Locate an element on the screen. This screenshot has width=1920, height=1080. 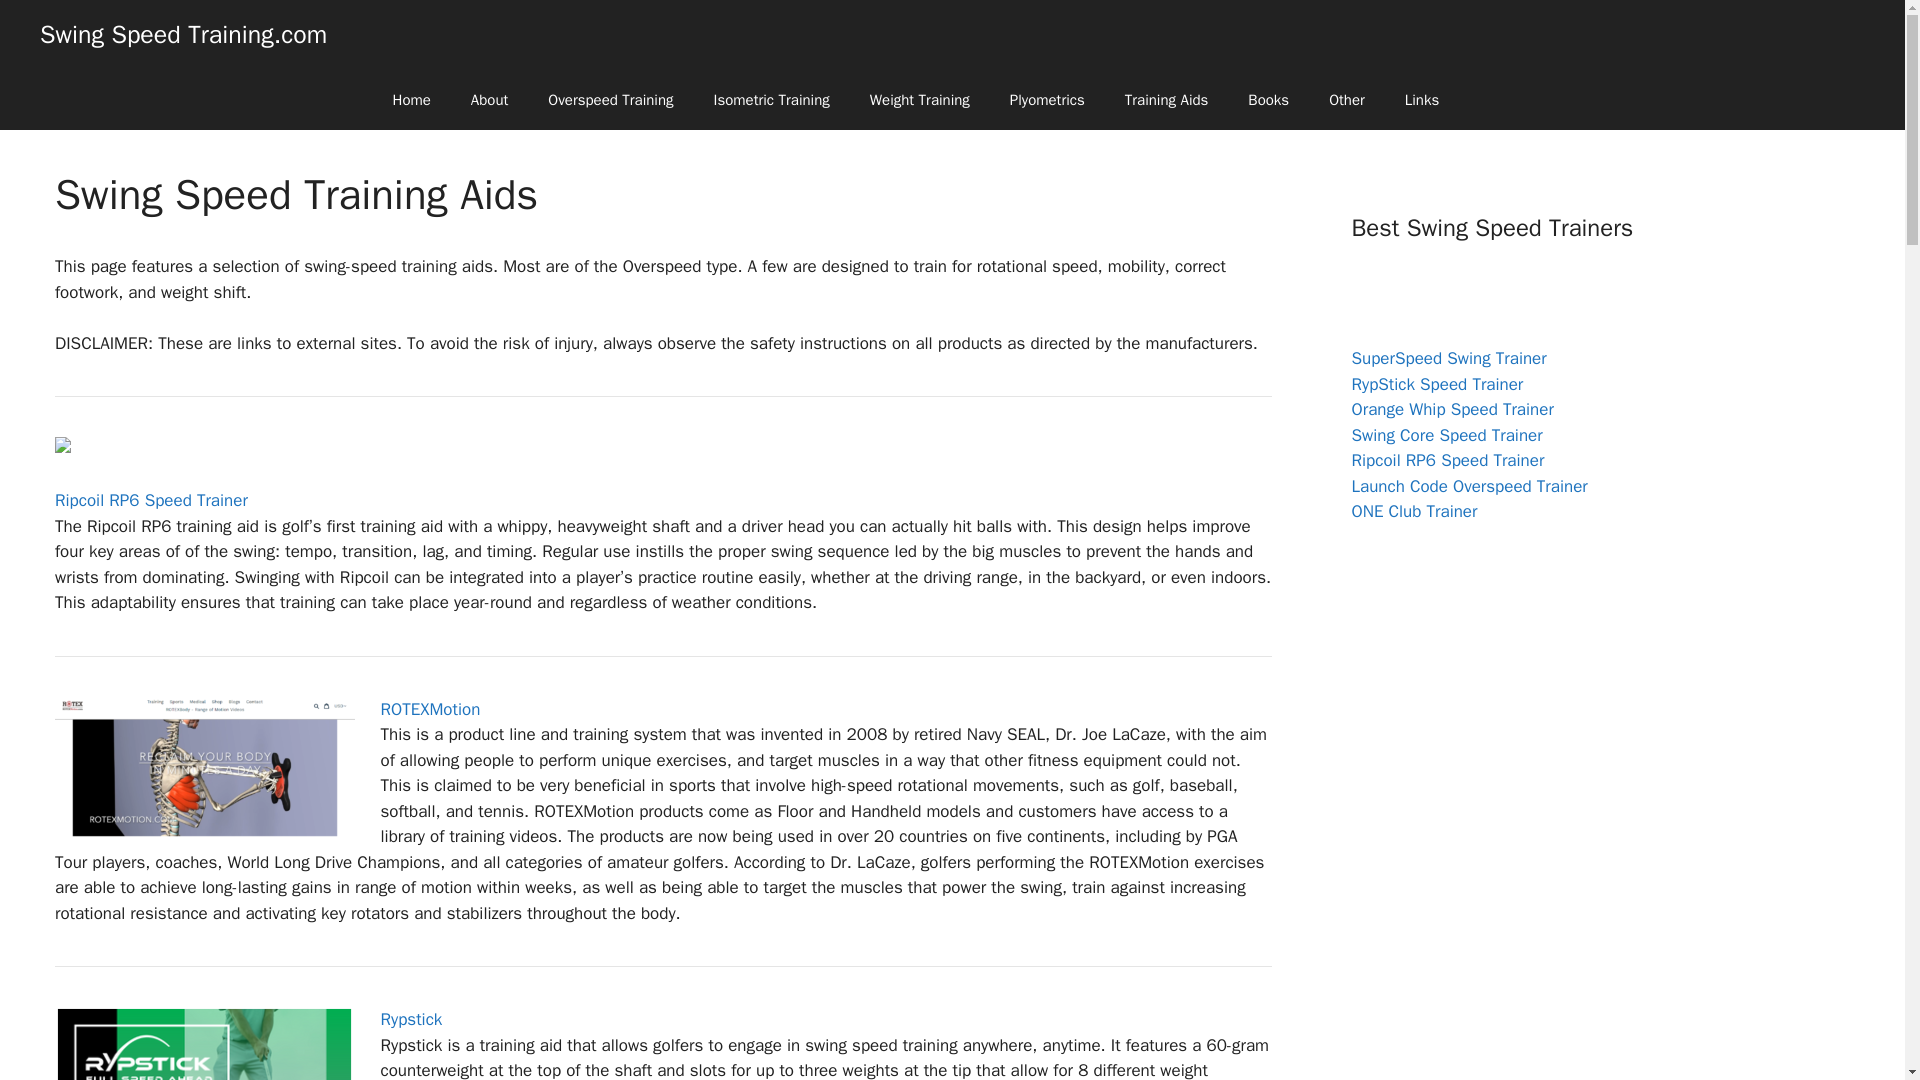
Isometric Training is located at coordinates (772, 100).